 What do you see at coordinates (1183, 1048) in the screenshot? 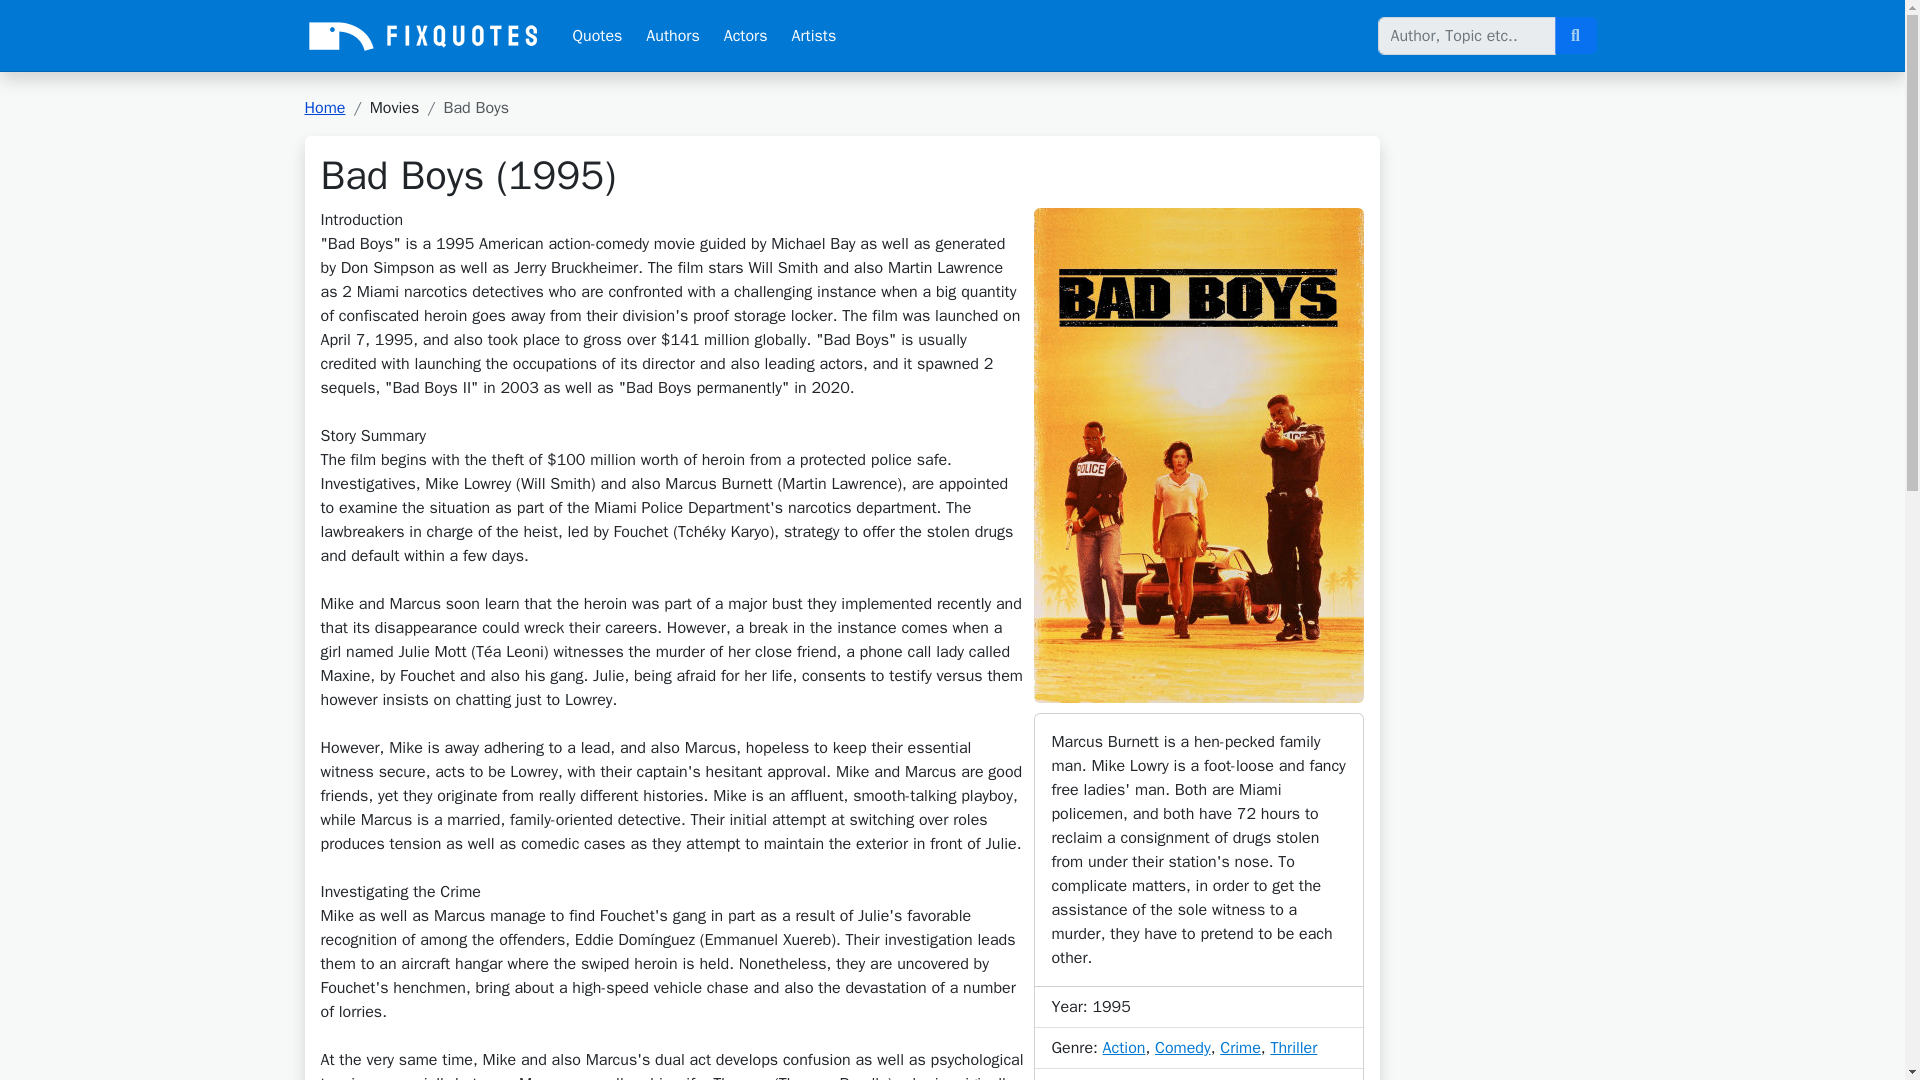
I see `Comedy` at bounding box center [1183, 1048].